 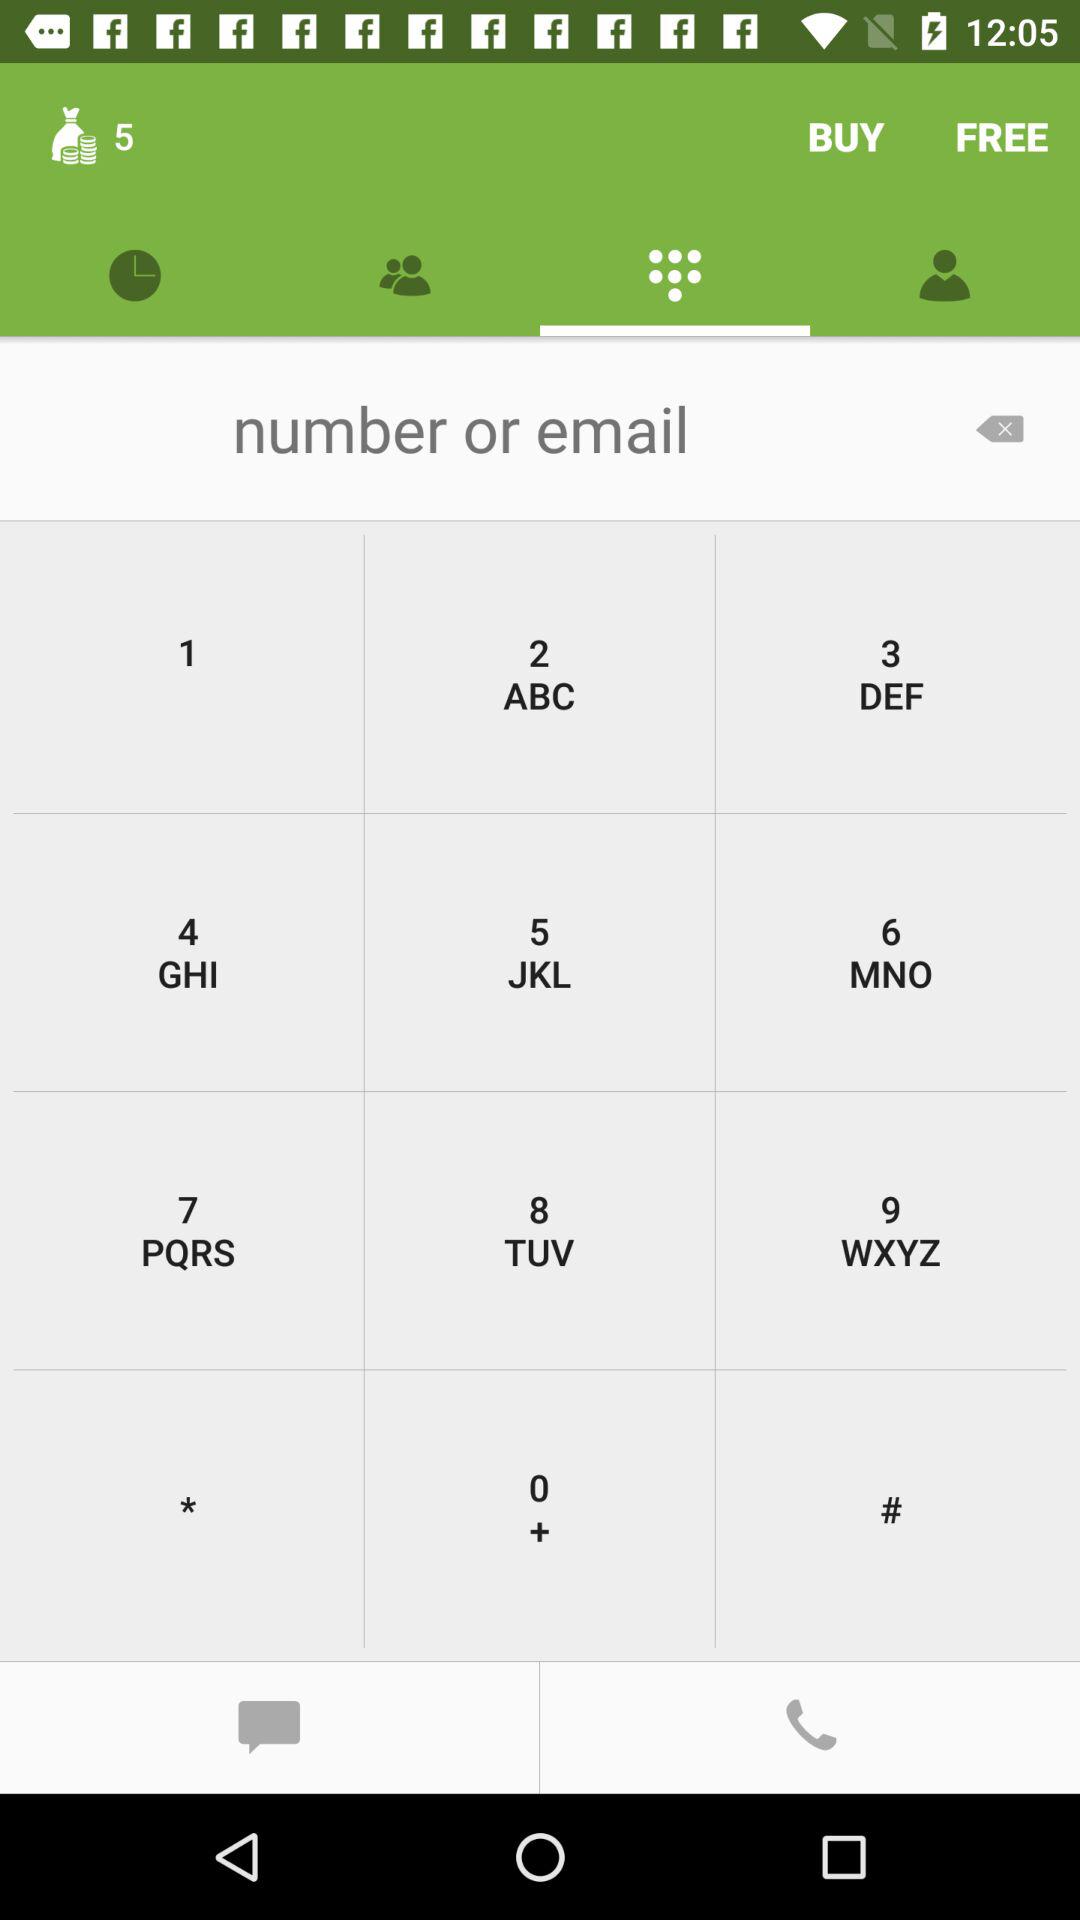 What do you see at coordinates (188, 952) in the screenshot?
I see `scroll to the 4
ghi` at bounding box center [188, 952].